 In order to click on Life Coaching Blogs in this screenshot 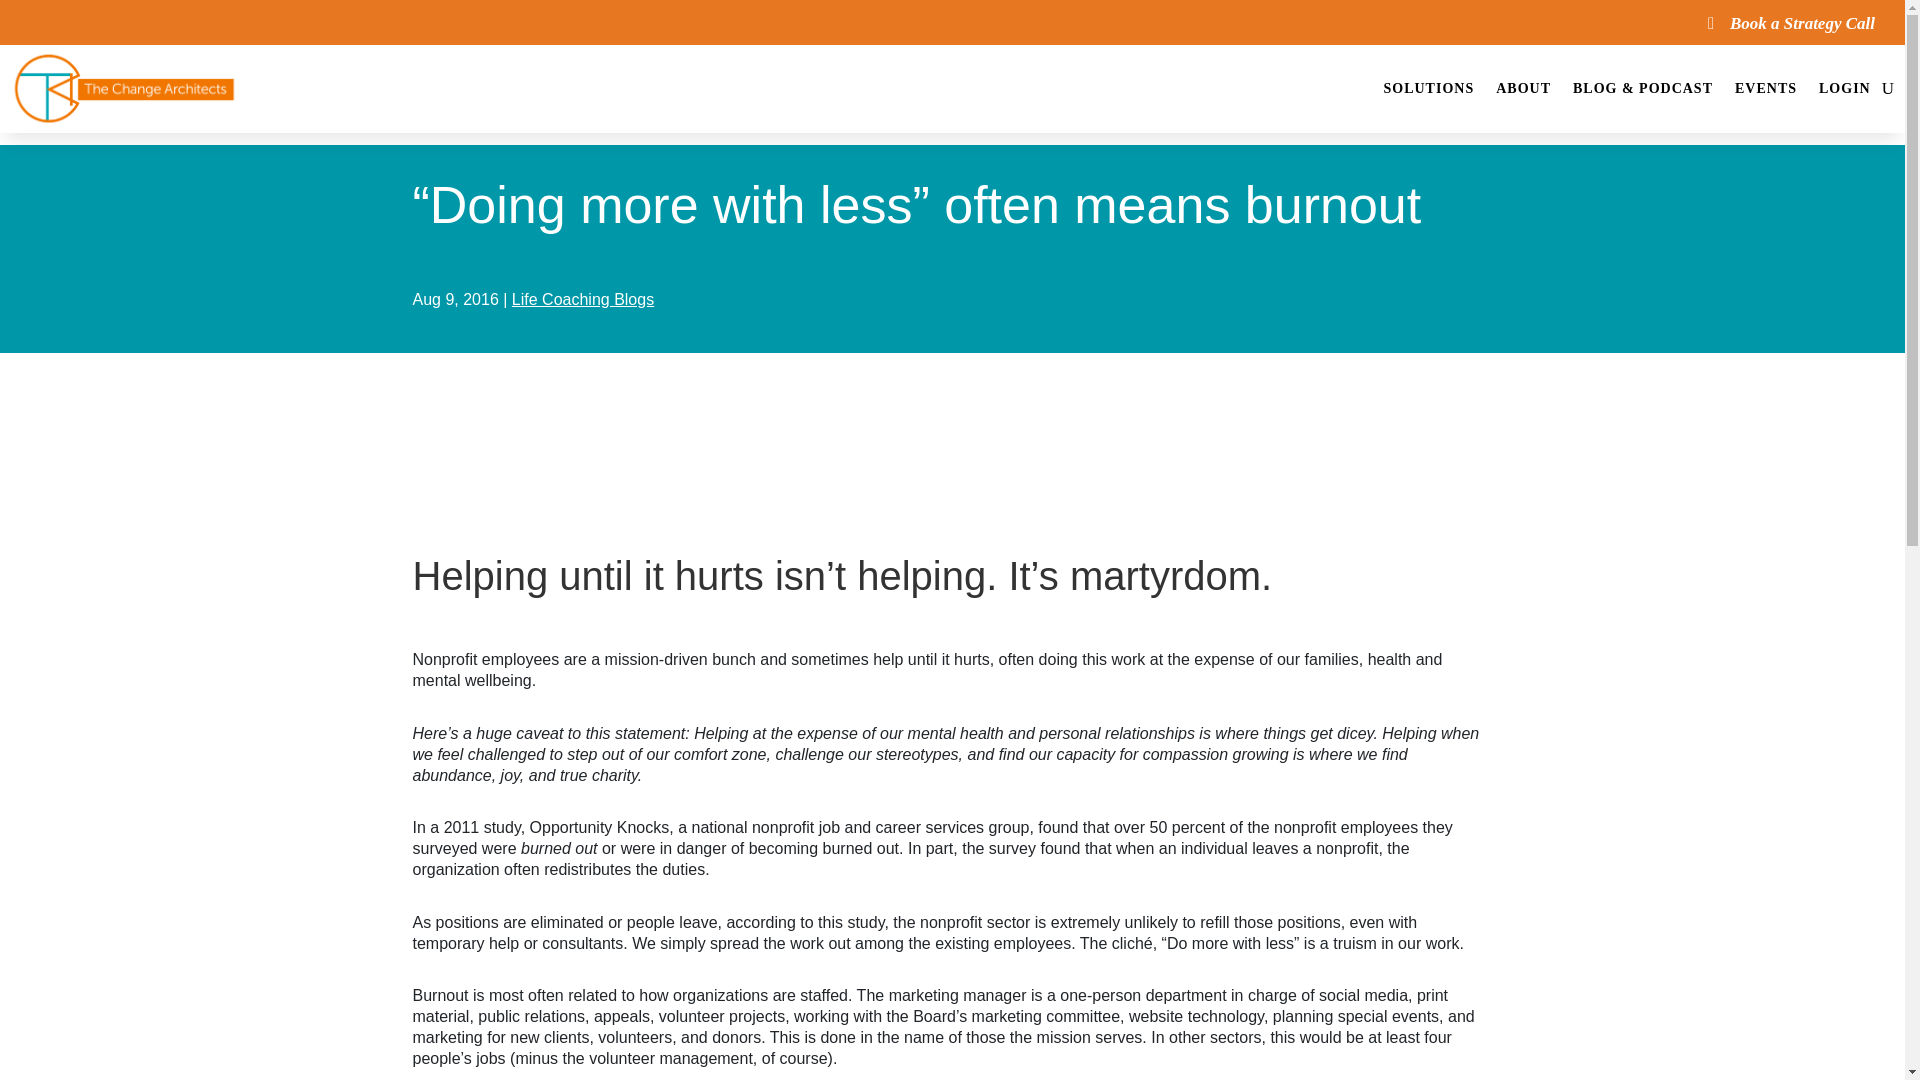, I will do `click(583, 298)`.